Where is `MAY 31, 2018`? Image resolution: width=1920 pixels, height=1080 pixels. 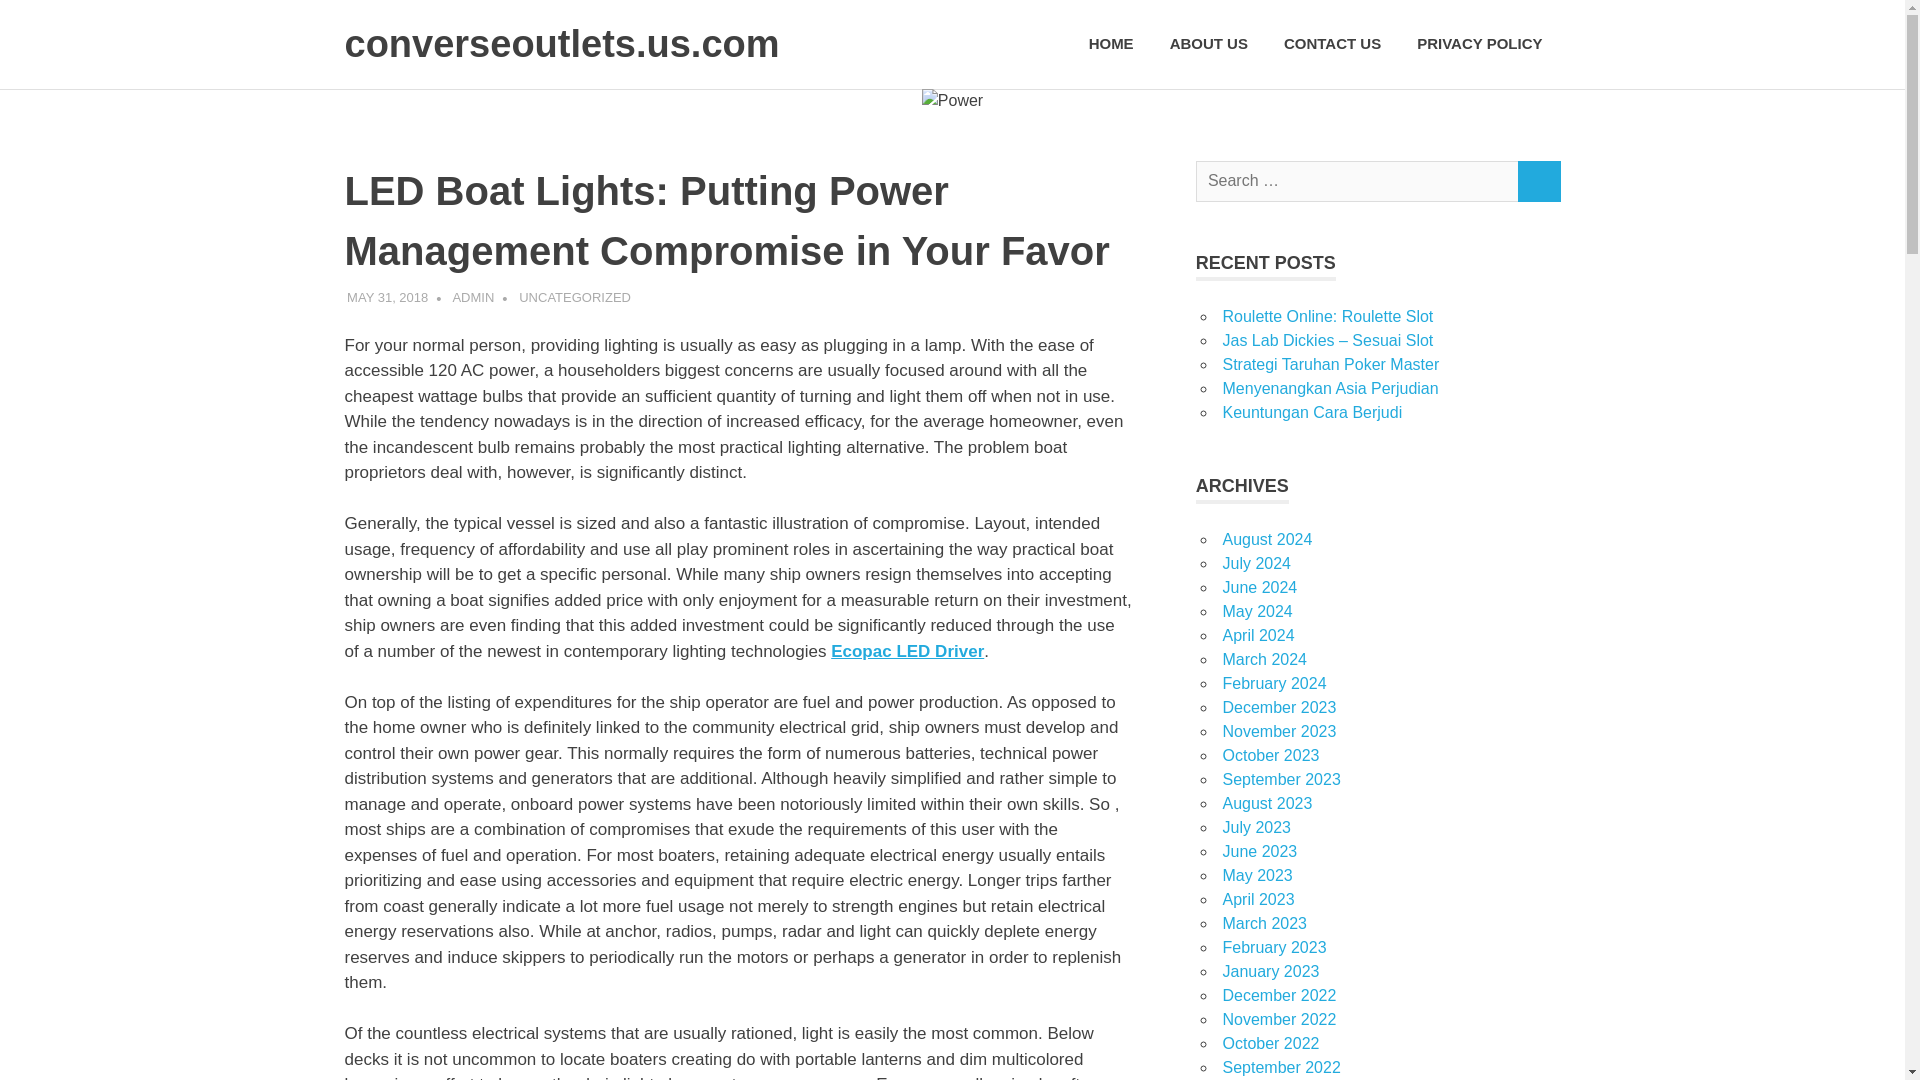 MAY 31, 2018 is located at coordinates (388, 297).